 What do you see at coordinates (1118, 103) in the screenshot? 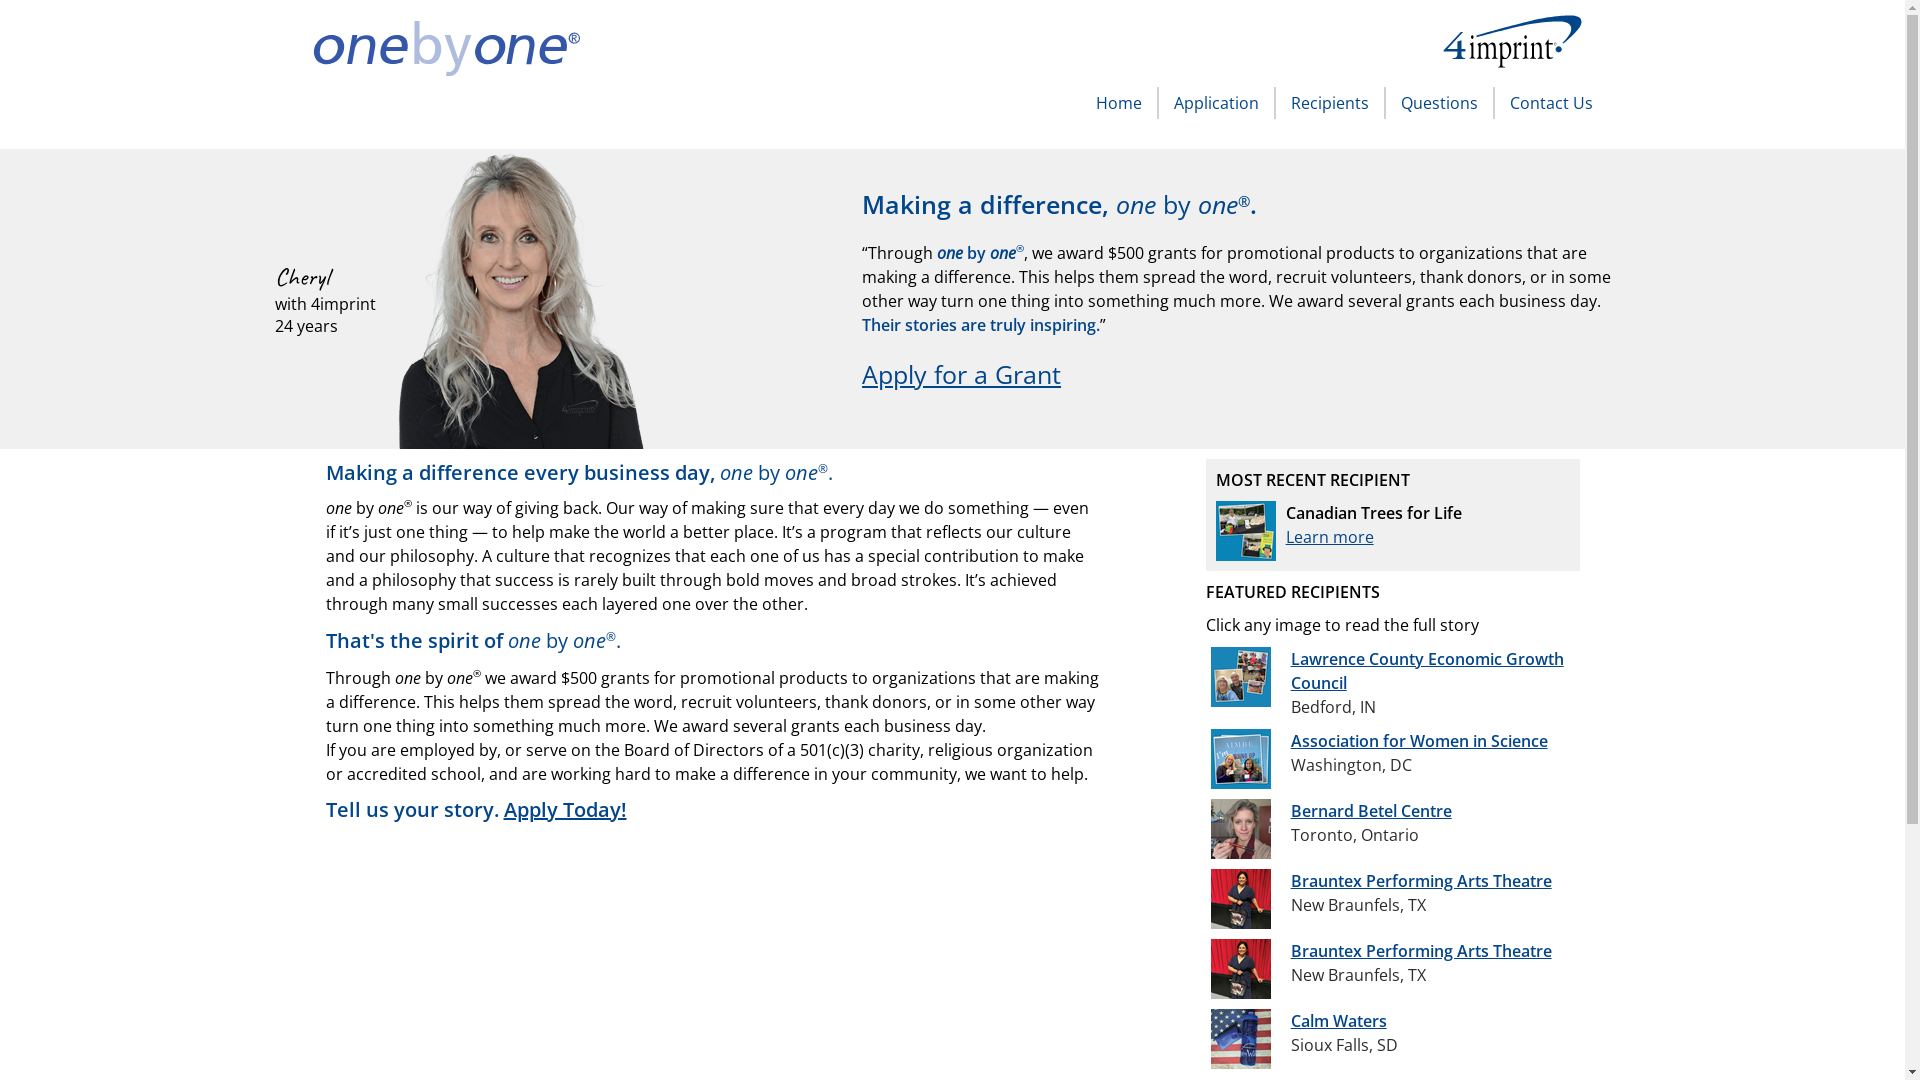
I see `Home` at bounding box center [1118, 103].